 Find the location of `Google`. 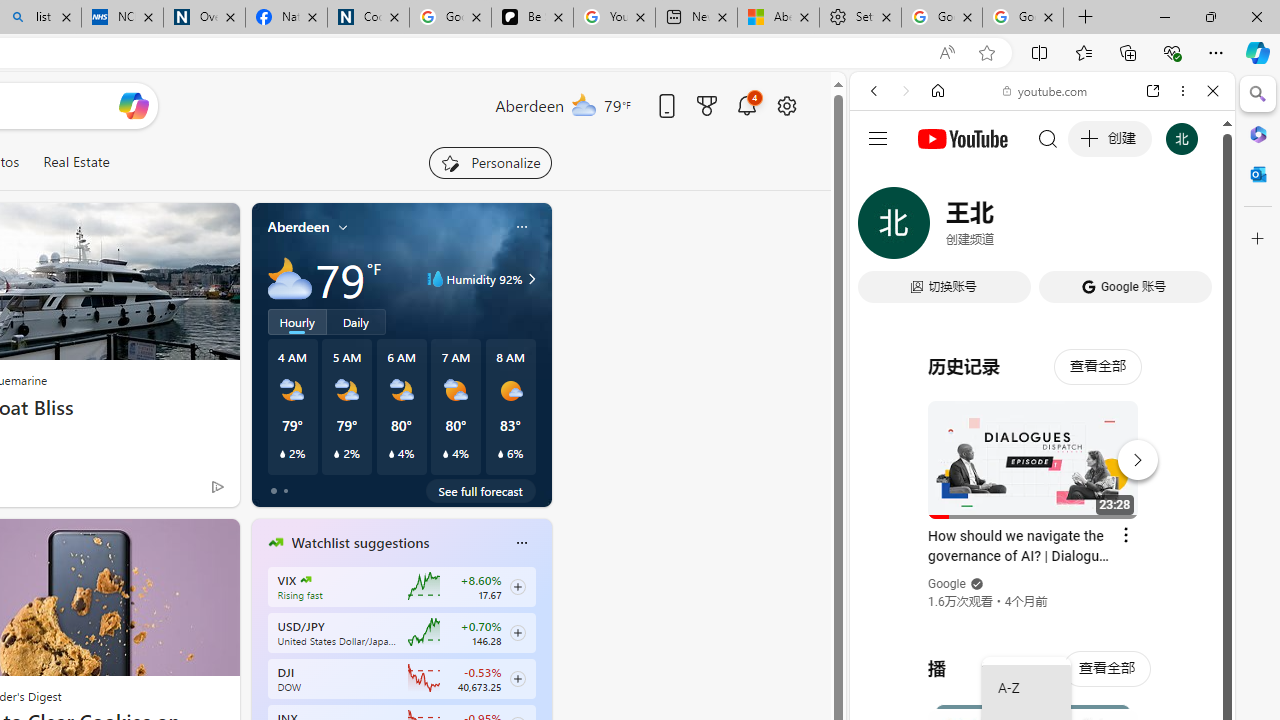

Google is located at coordinates (1042, 494).